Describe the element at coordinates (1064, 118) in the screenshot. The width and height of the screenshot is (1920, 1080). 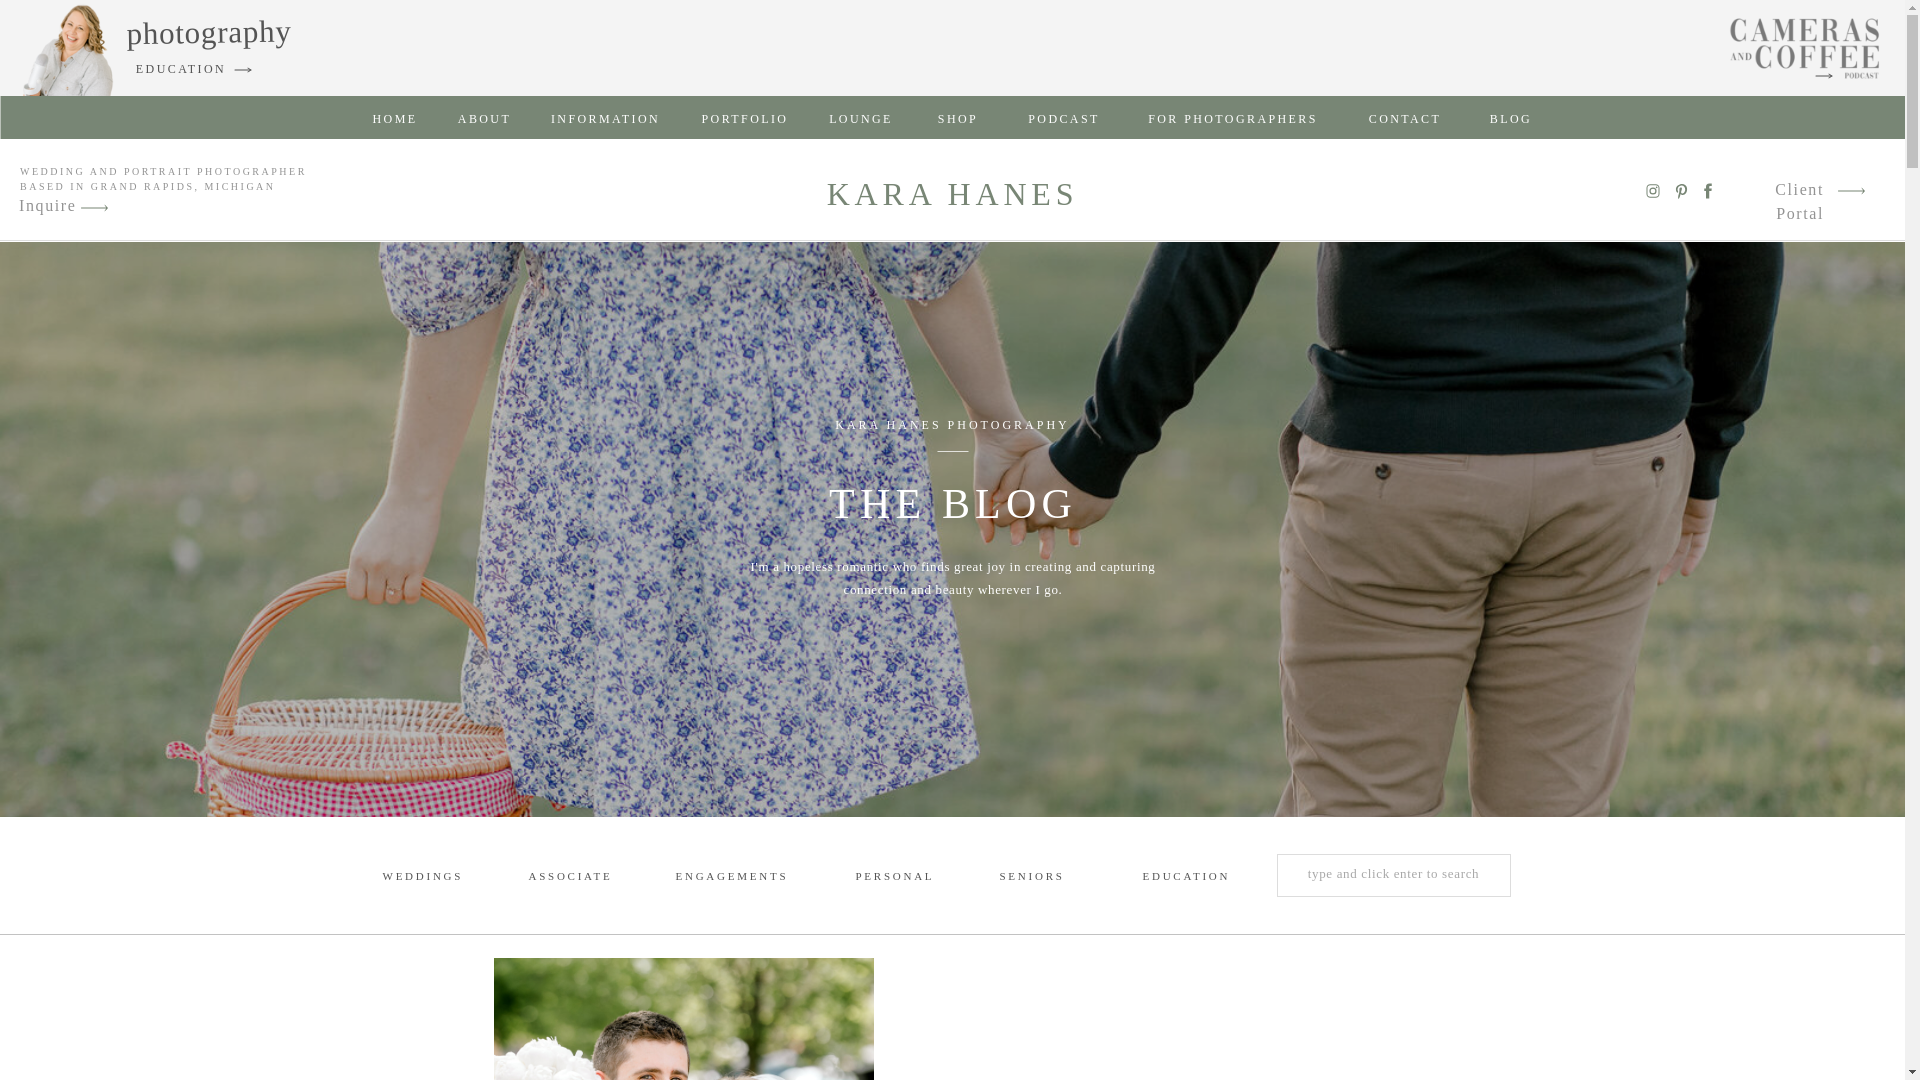
I see `PODCAST` at that location.